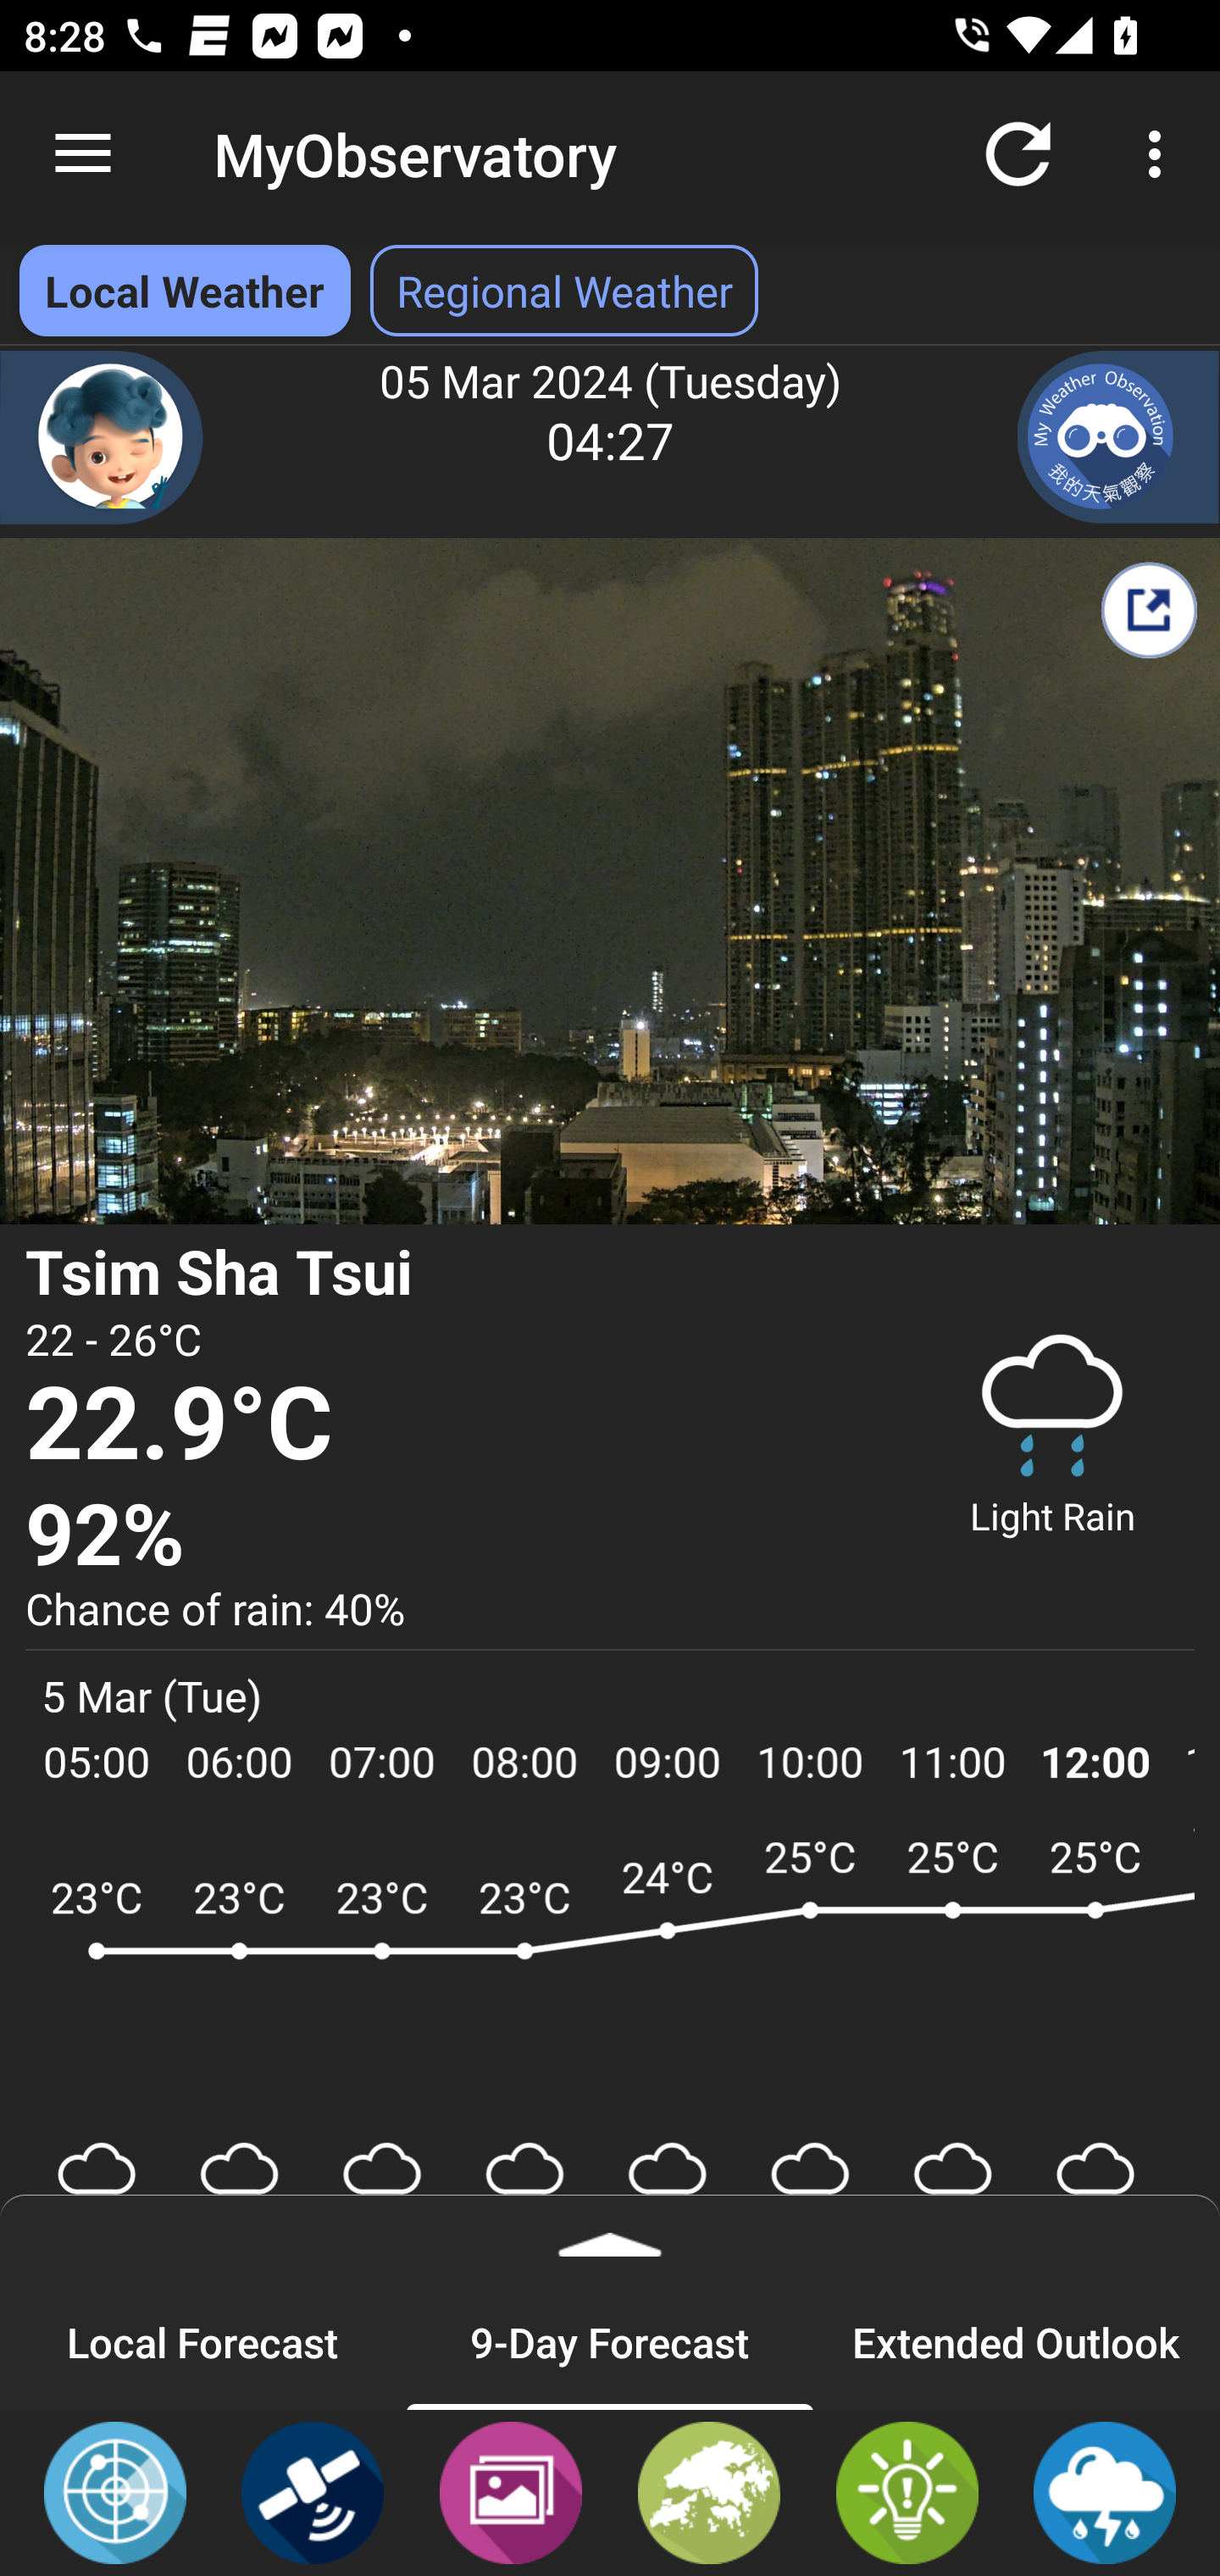  I want to click on Loc-based Rainfall & Lightning Forecast, so click(1105, 2491).